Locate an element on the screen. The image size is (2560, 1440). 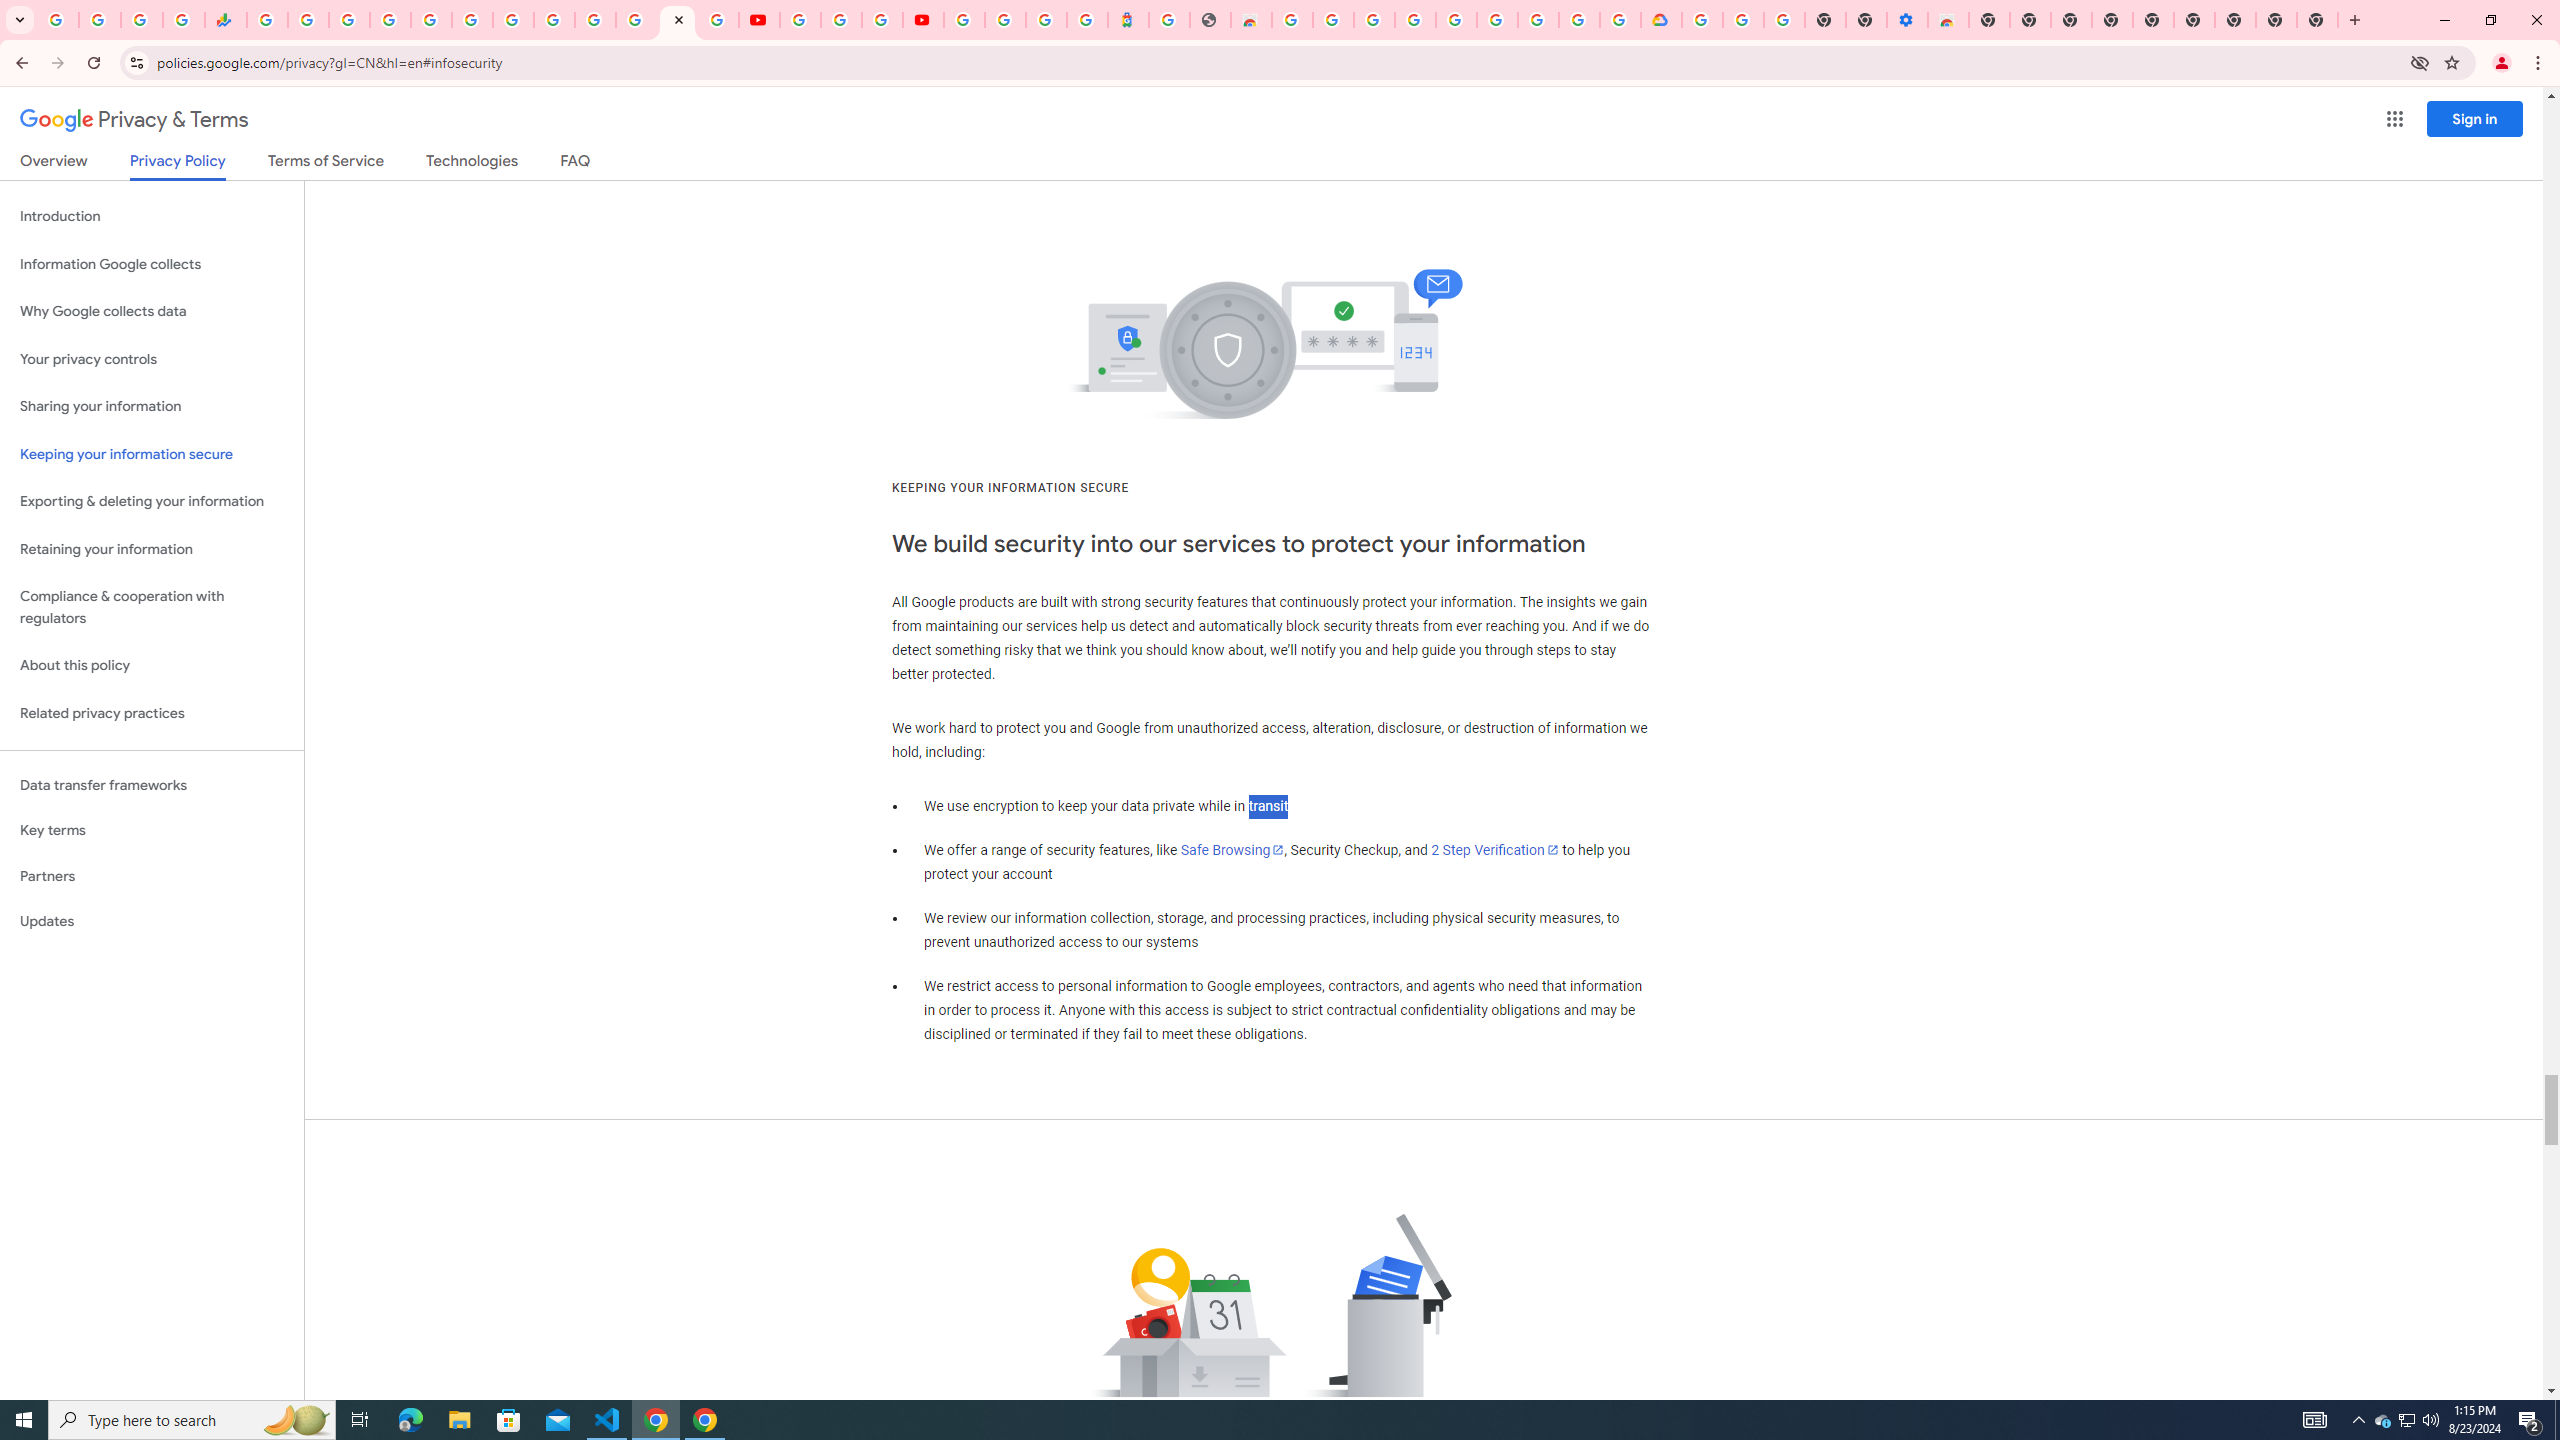
Turn cookies on or off - Computer - Google Account Help is located at coordinates (1786, 20).